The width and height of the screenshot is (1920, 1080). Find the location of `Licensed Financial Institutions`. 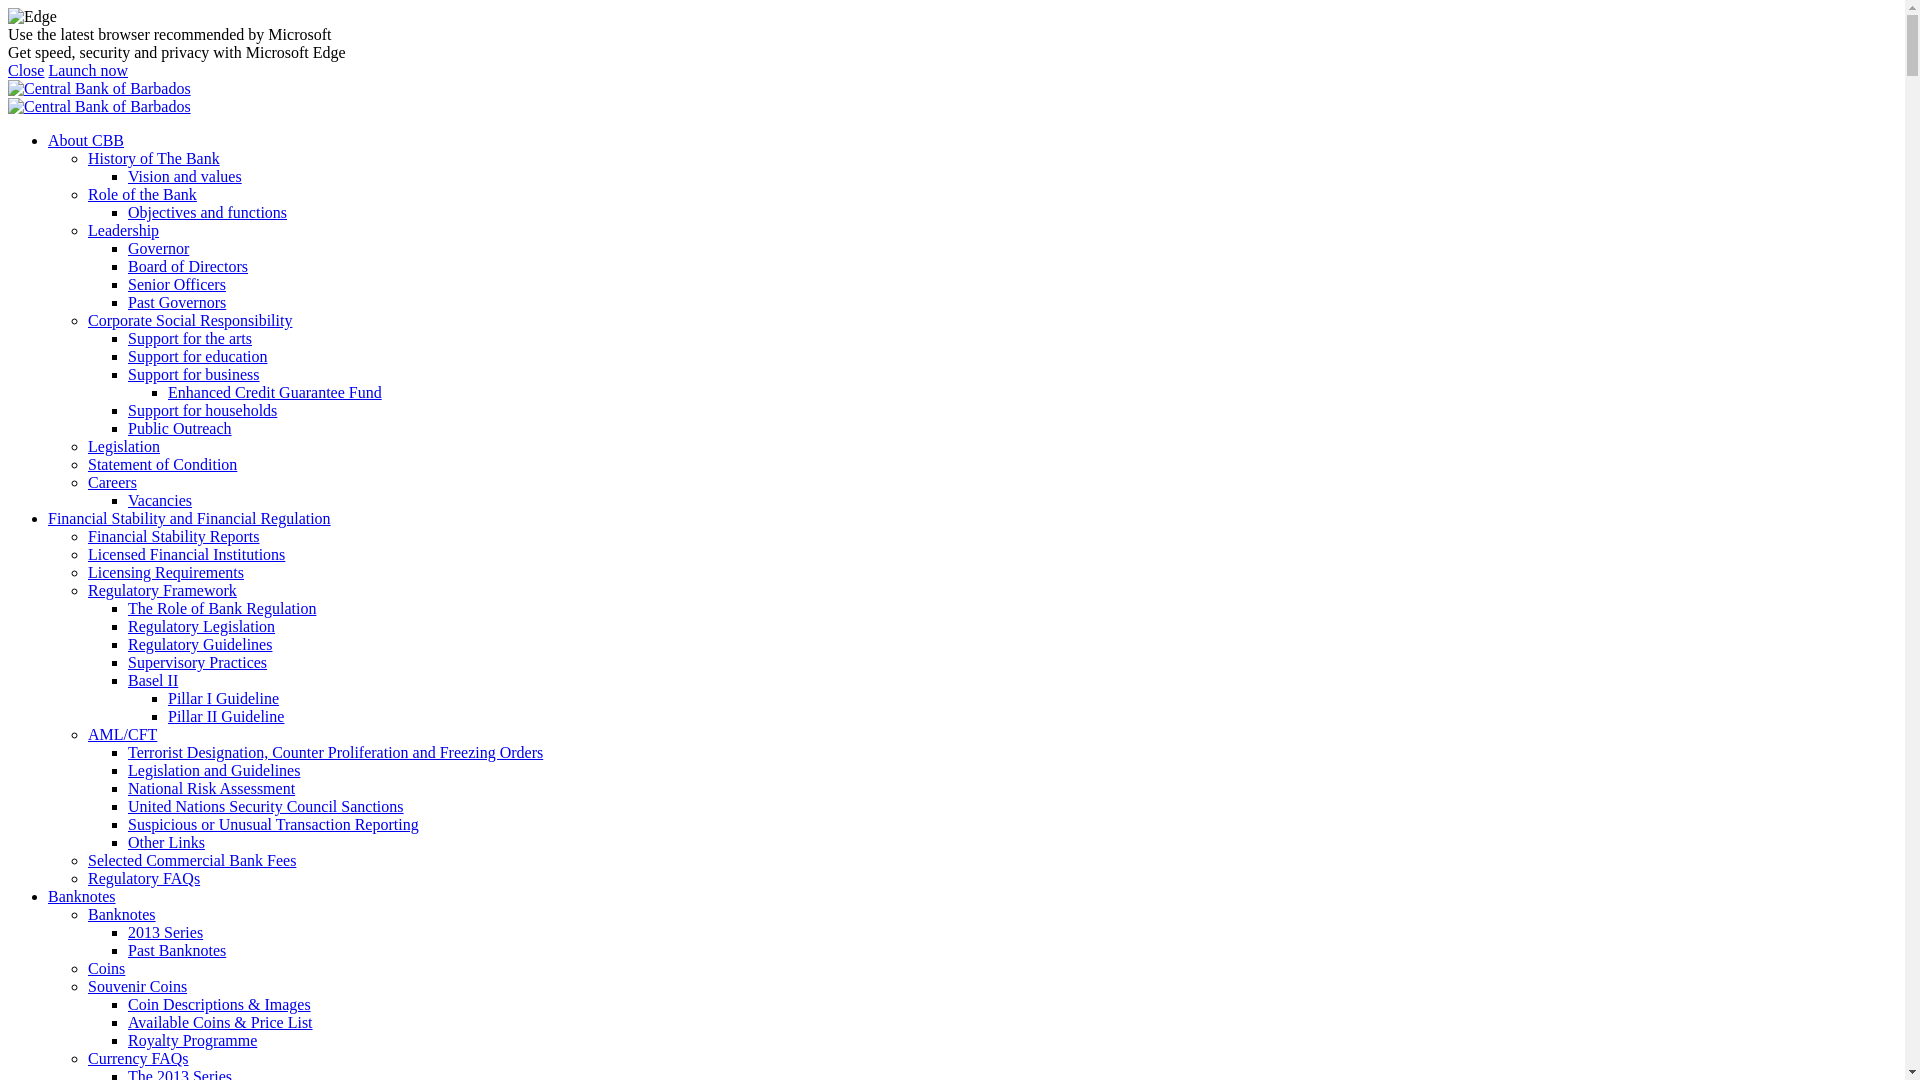

Licensed Financial Institutions is located at coordinates (186, 554).